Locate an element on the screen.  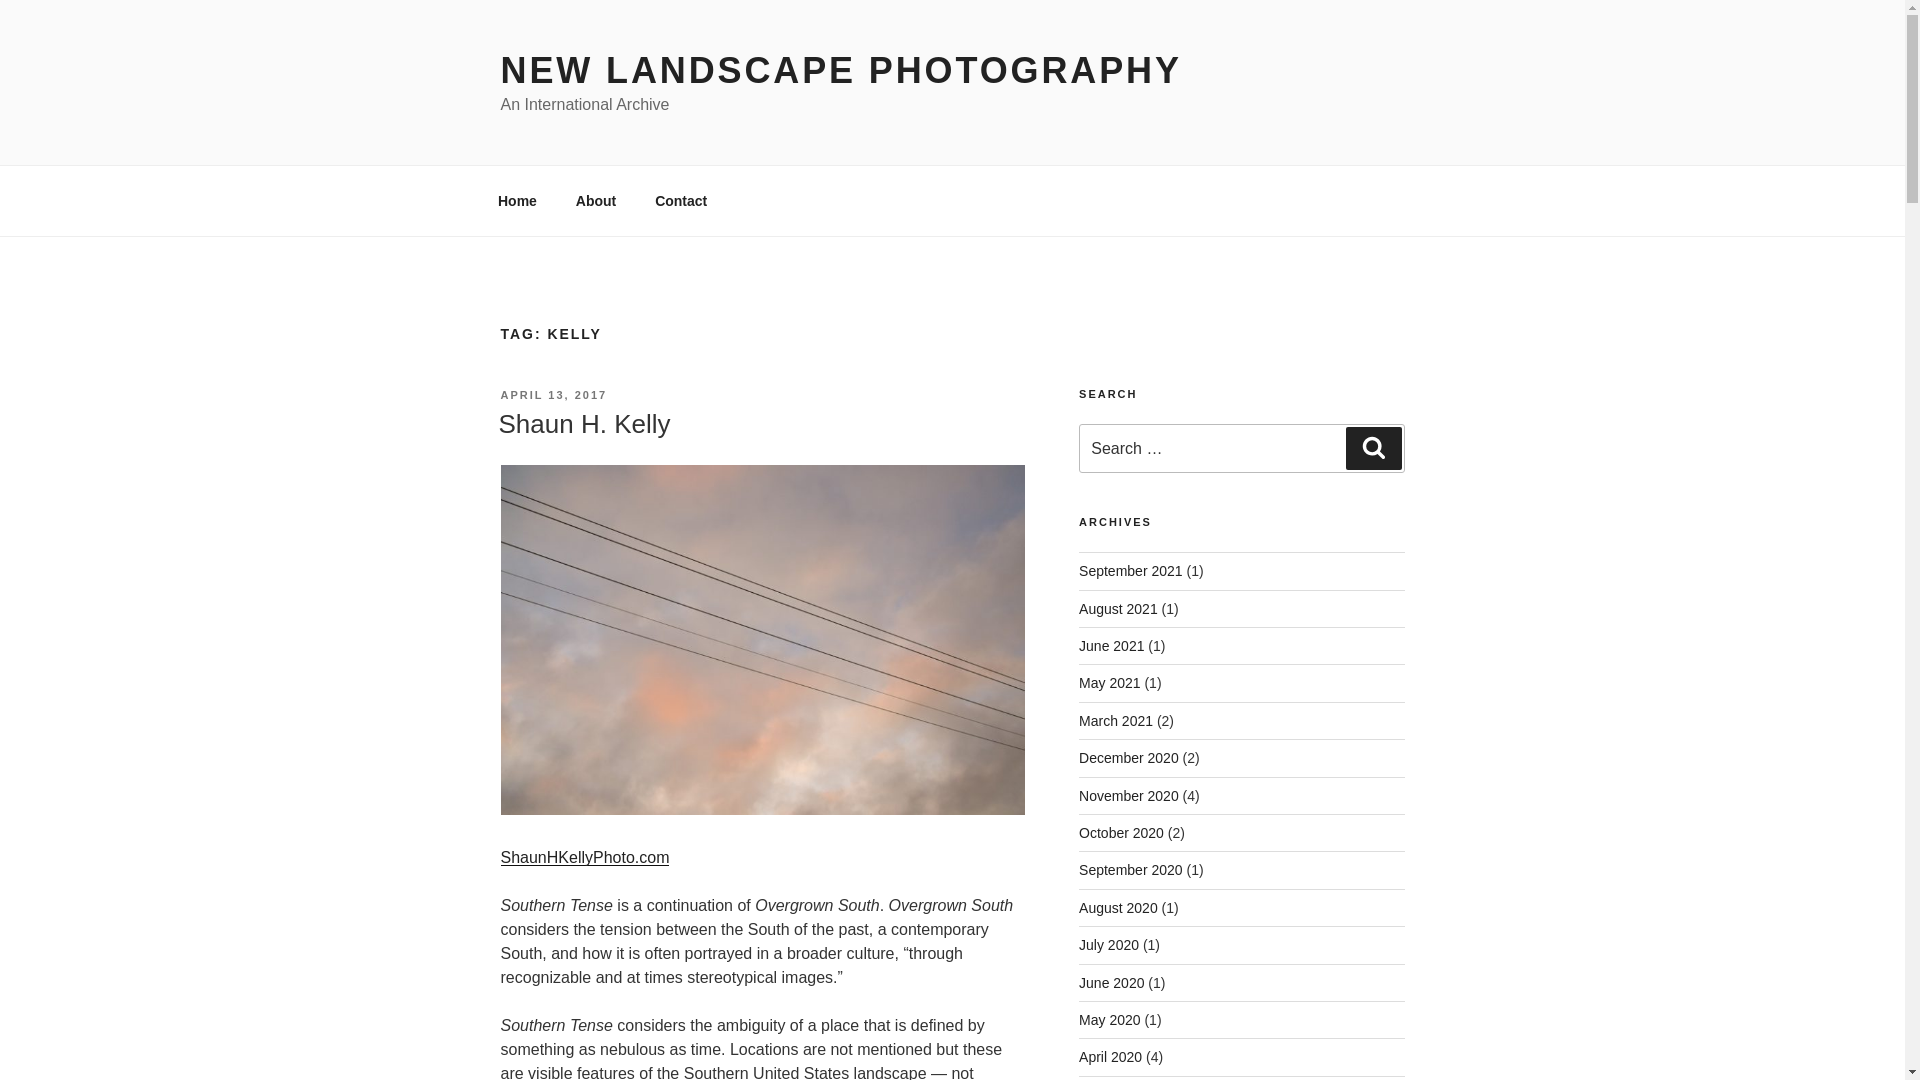
June 2020 is located at coordinates (1112, 983).